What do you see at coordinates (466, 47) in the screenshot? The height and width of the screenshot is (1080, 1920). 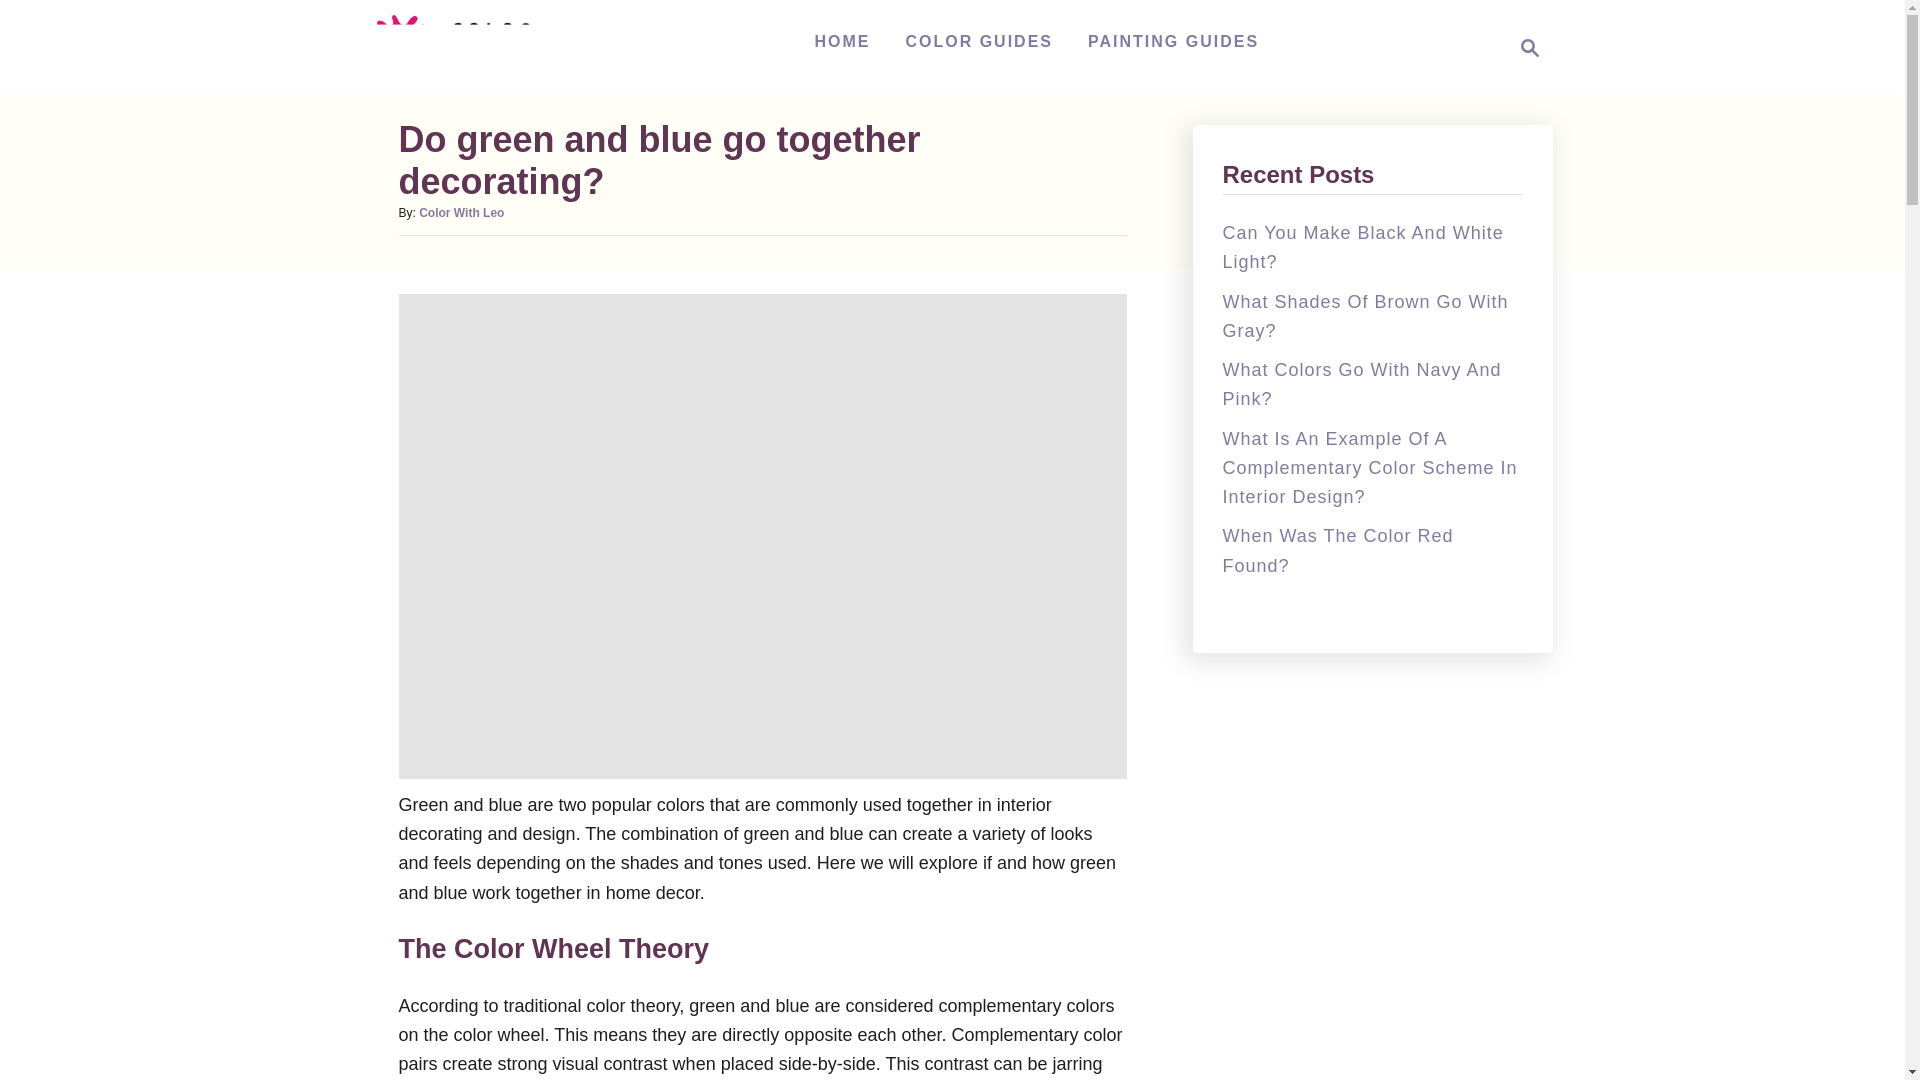 I see `Color With Leo` at bounding box center [466, 47].